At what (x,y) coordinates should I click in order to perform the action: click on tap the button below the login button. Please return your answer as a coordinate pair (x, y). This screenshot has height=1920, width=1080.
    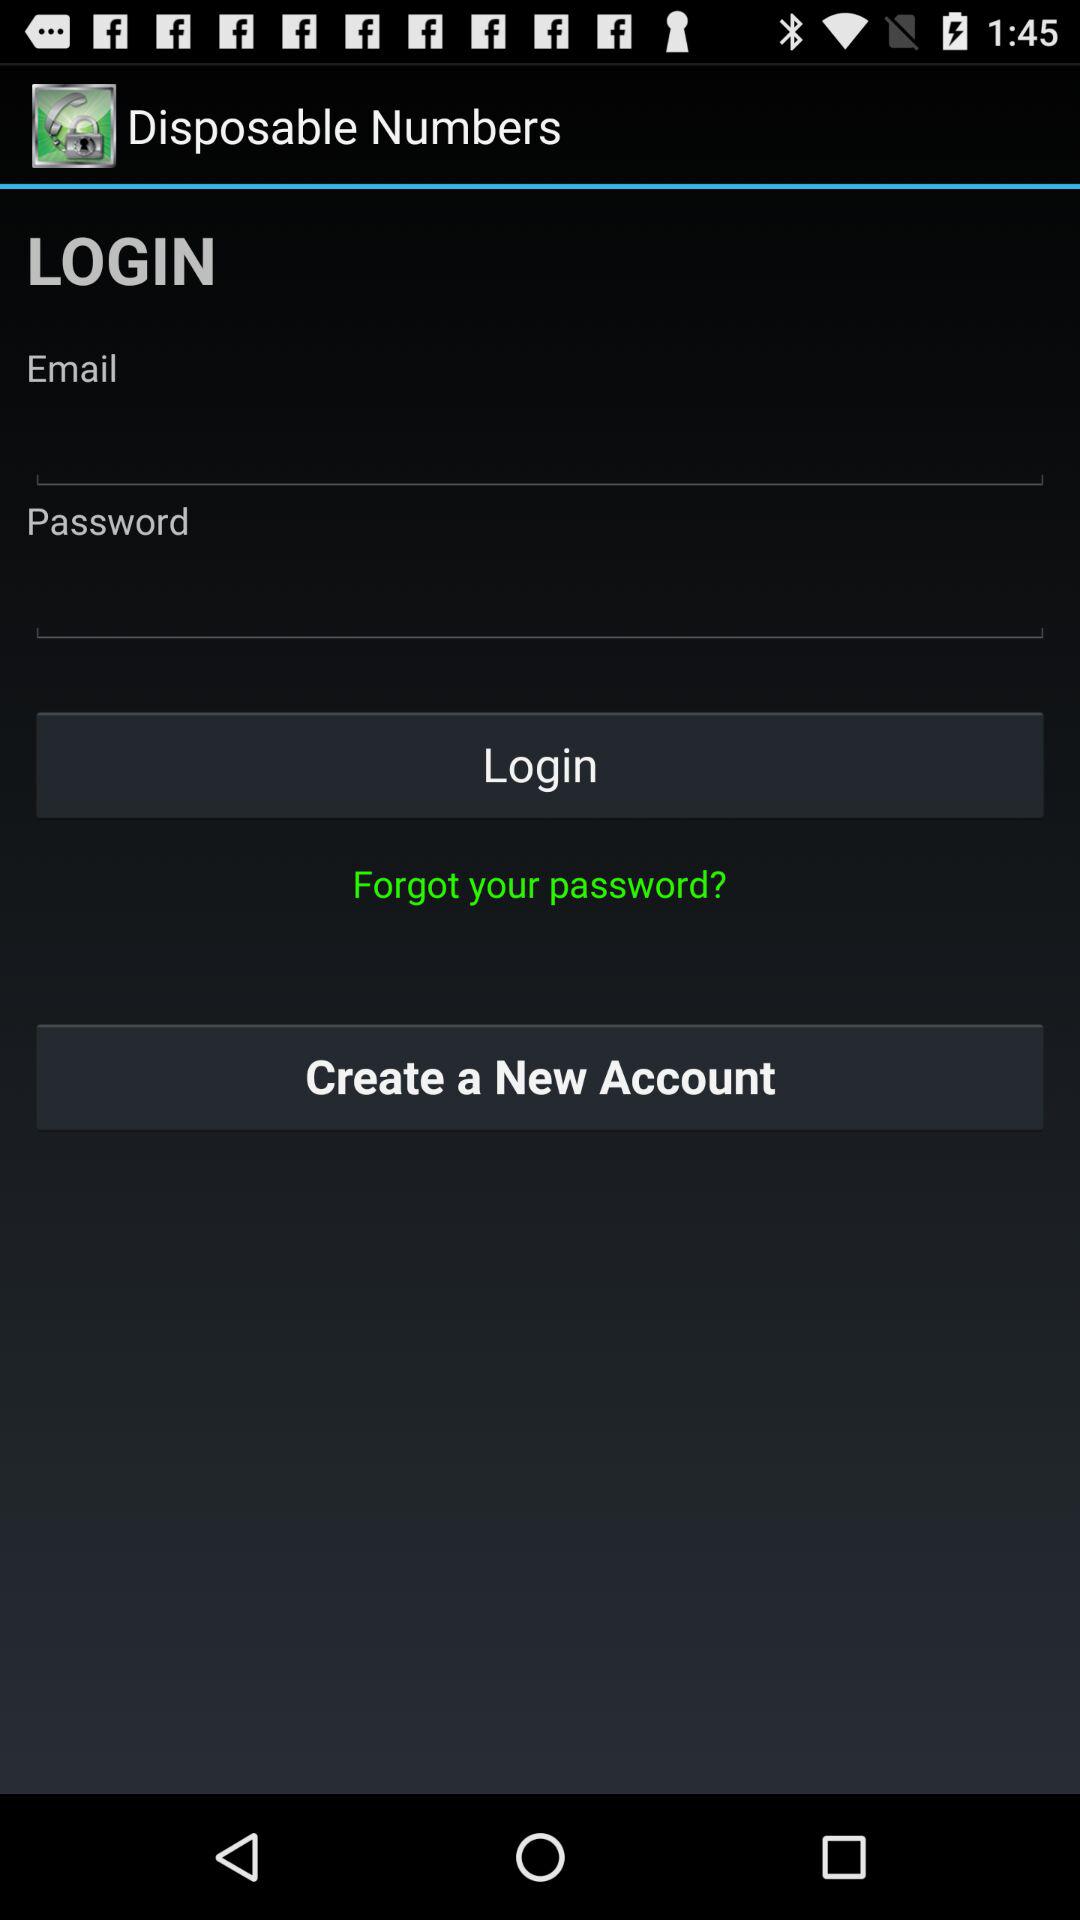
    Looking at the image, I should click on (539, 883).